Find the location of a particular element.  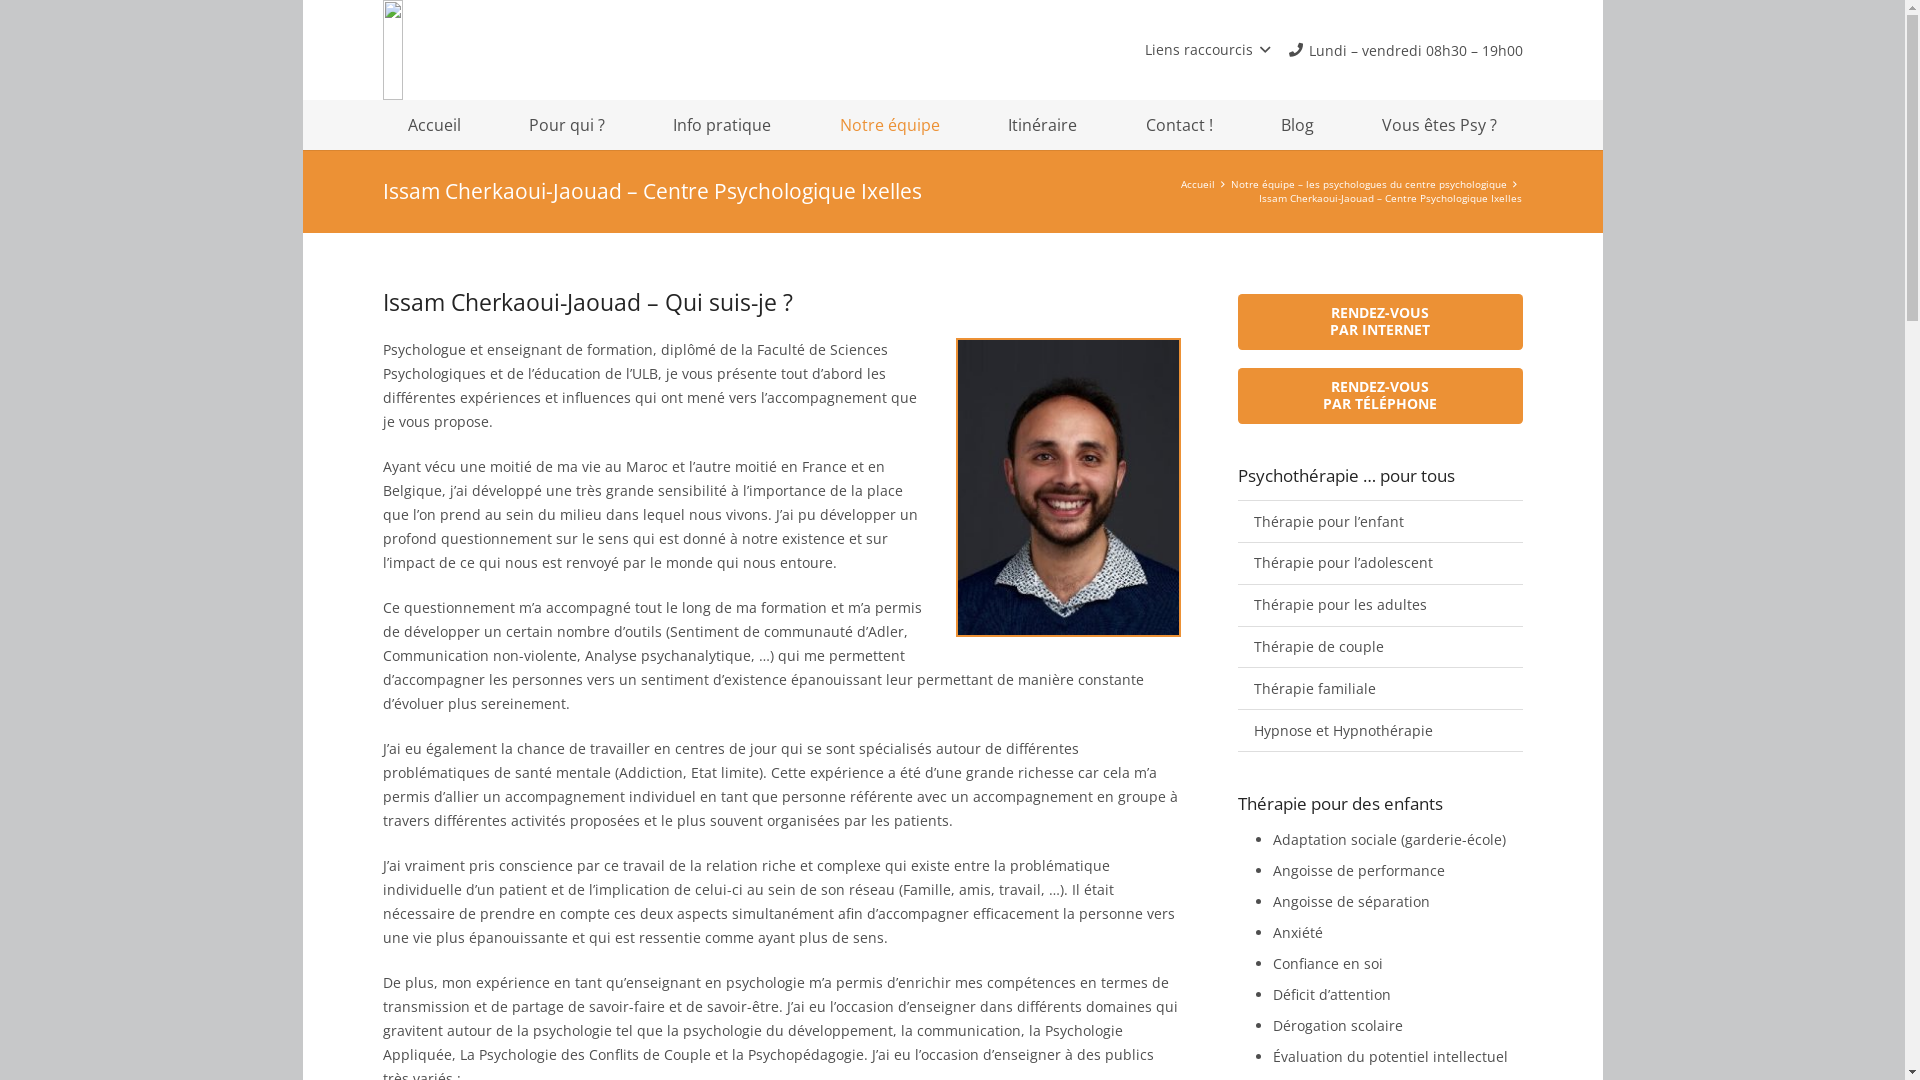

Blog is located at coordinates (1298, 125).